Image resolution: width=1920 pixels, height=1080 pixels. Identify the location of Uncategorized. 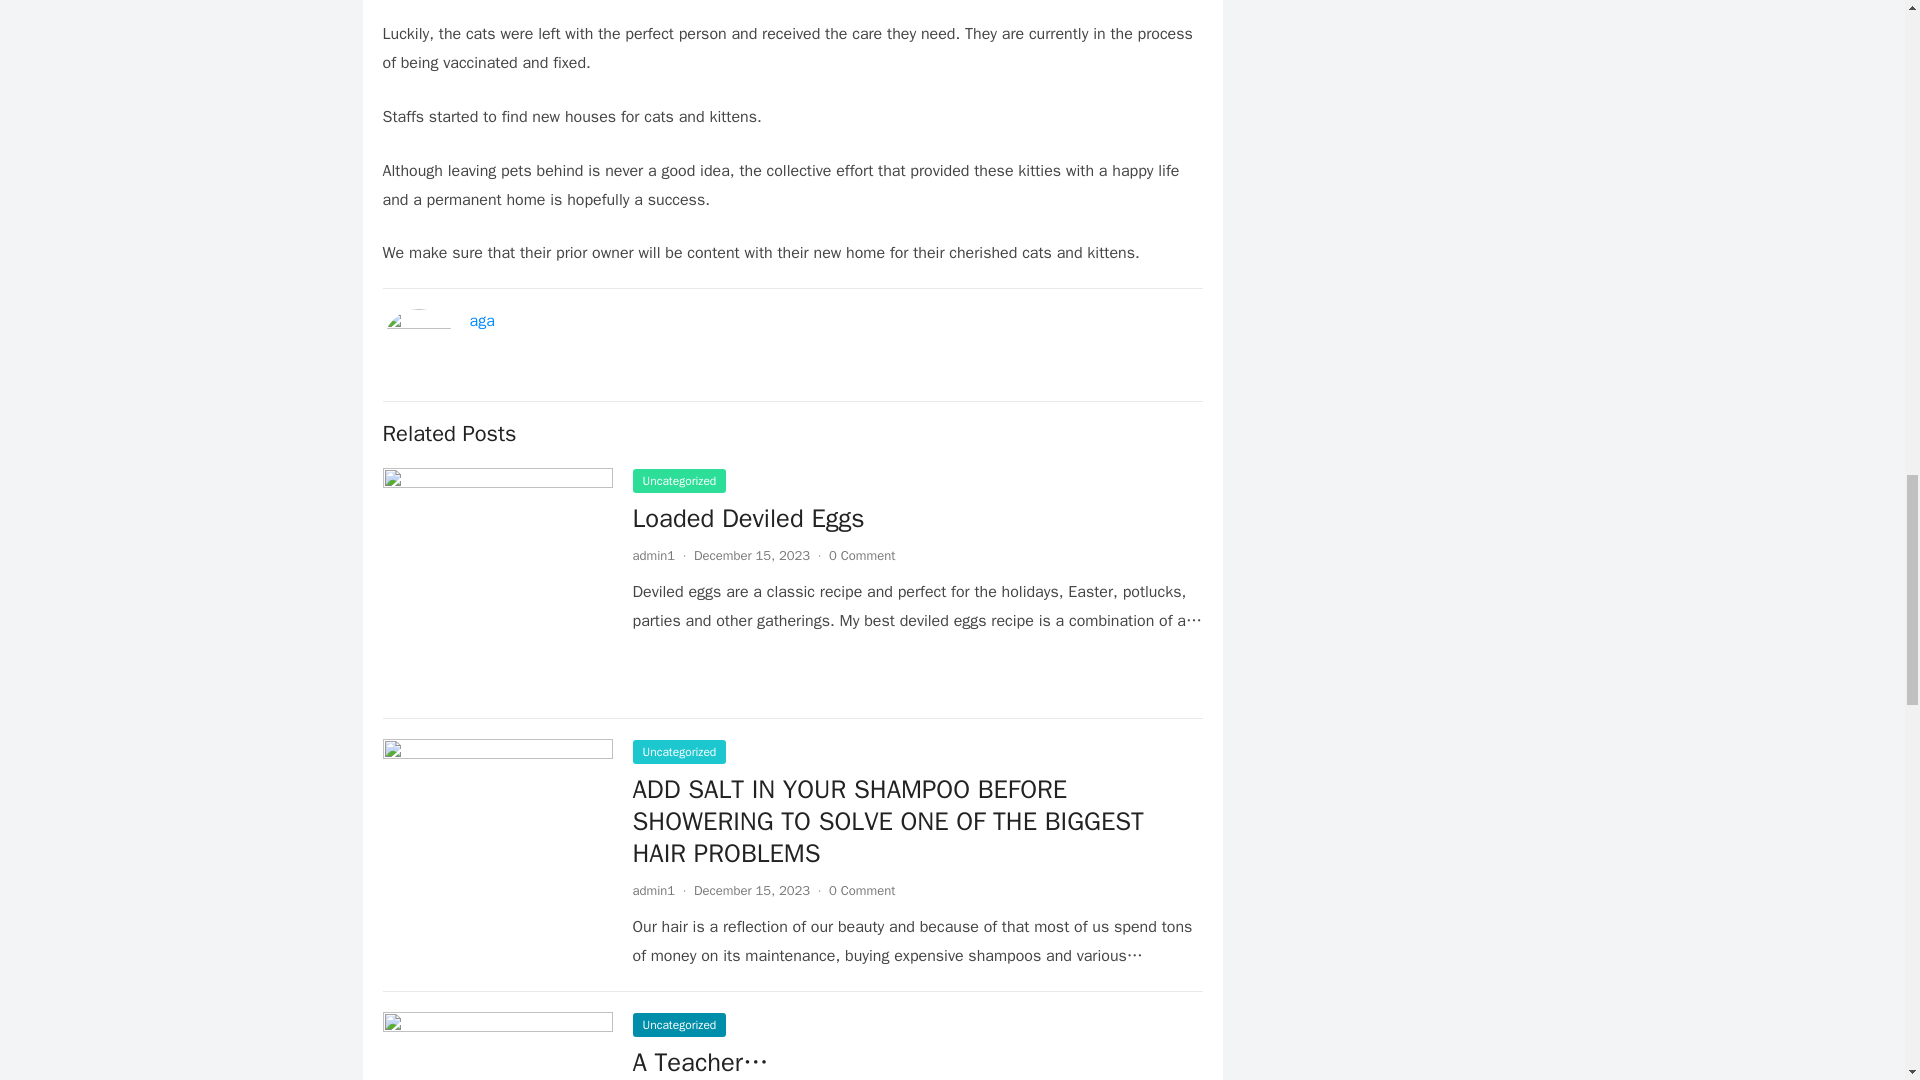
(678, 480).